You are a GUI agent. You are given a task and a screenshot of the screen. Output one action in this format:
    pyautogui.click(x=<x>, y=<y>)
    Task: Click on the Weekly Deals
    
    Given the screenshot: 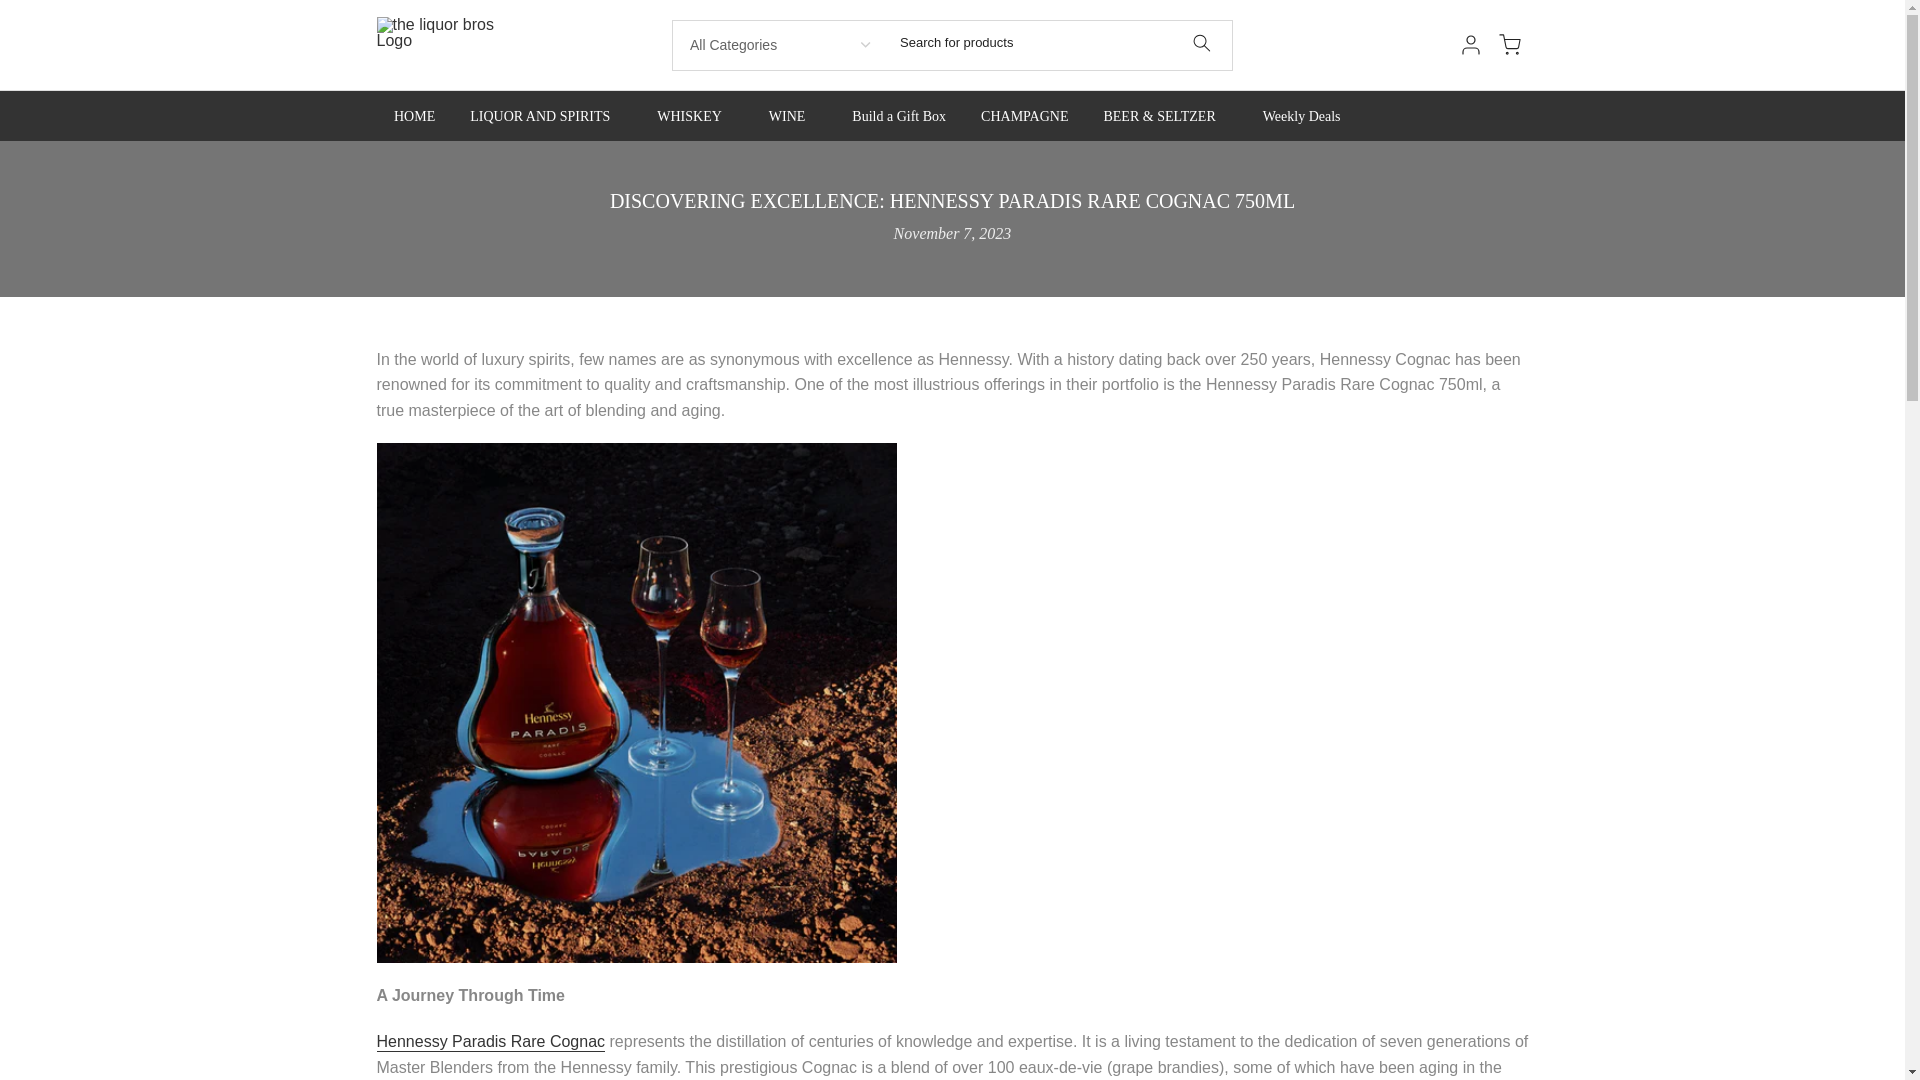 What is the action you would take?
    pyautogui.click(x=1300, y=116)
    